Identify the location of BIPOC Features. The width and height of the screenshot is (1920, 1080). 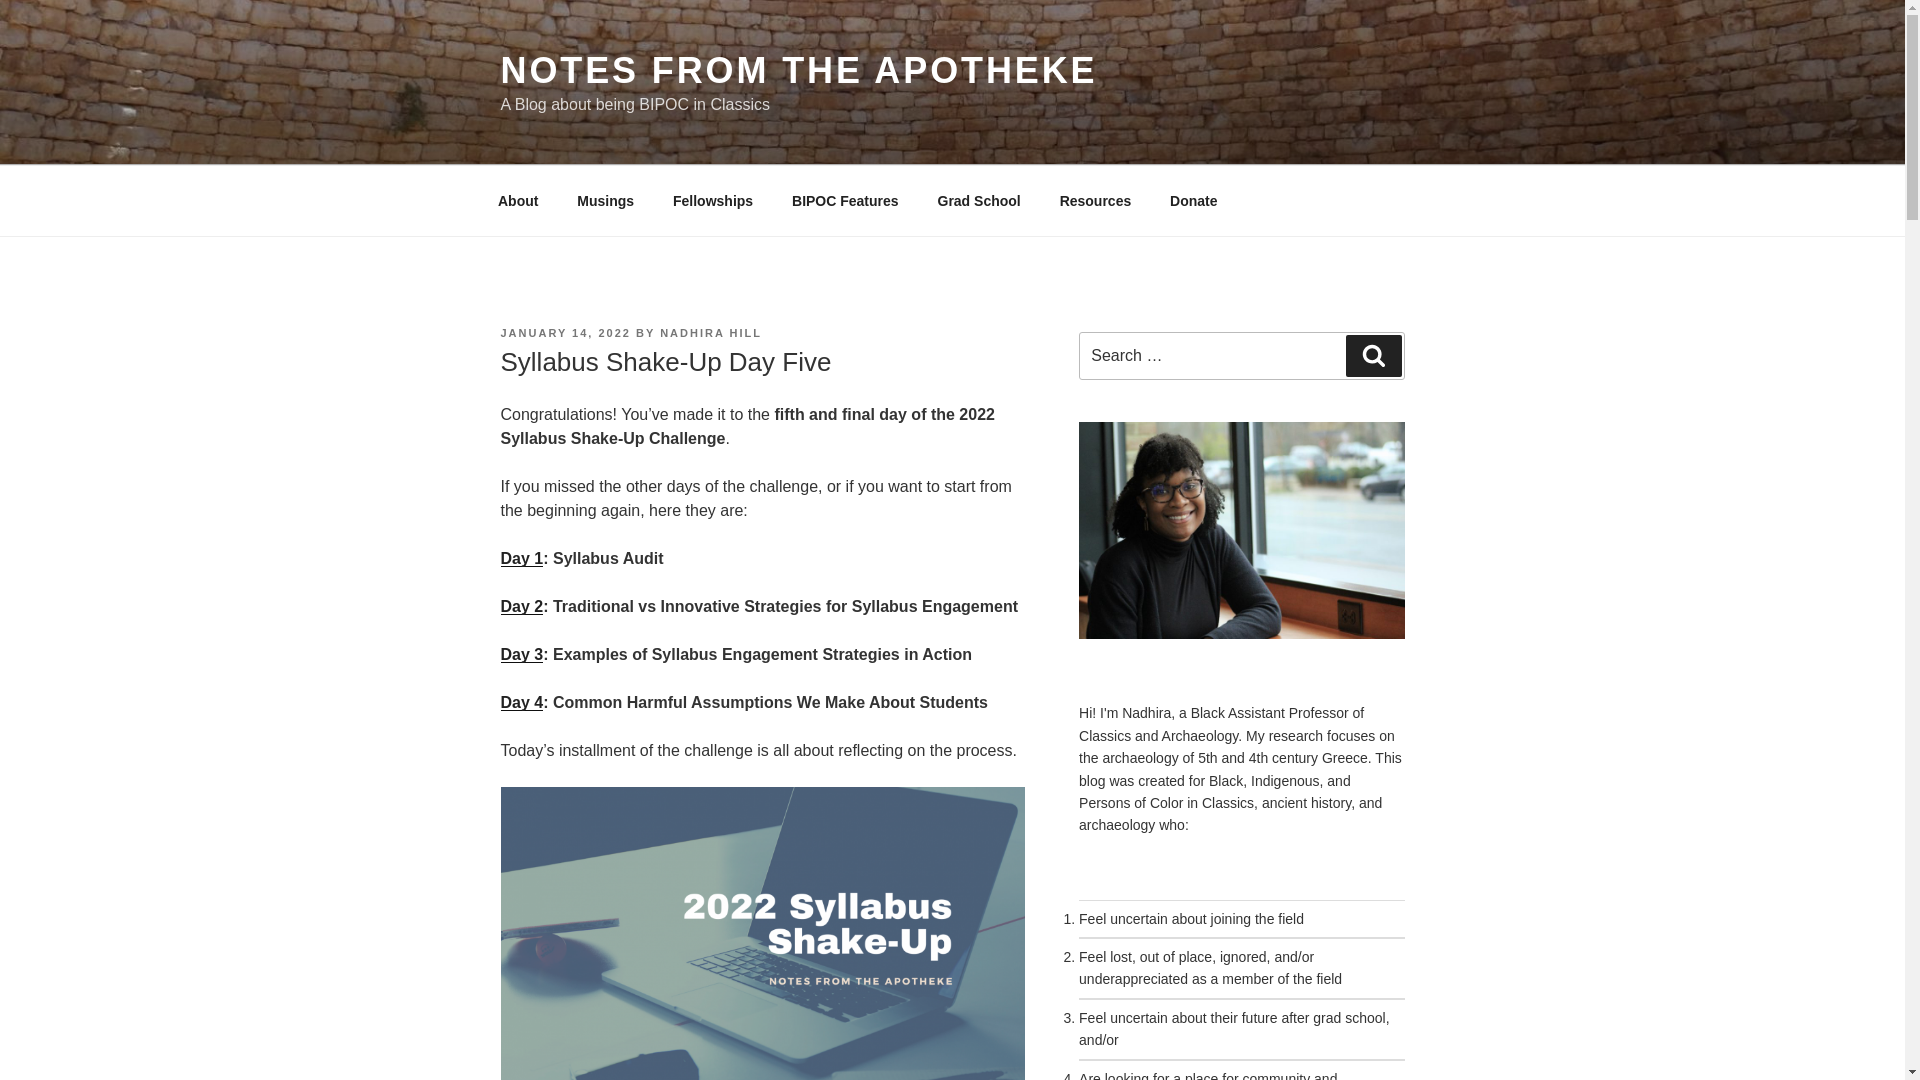
(846, 200).